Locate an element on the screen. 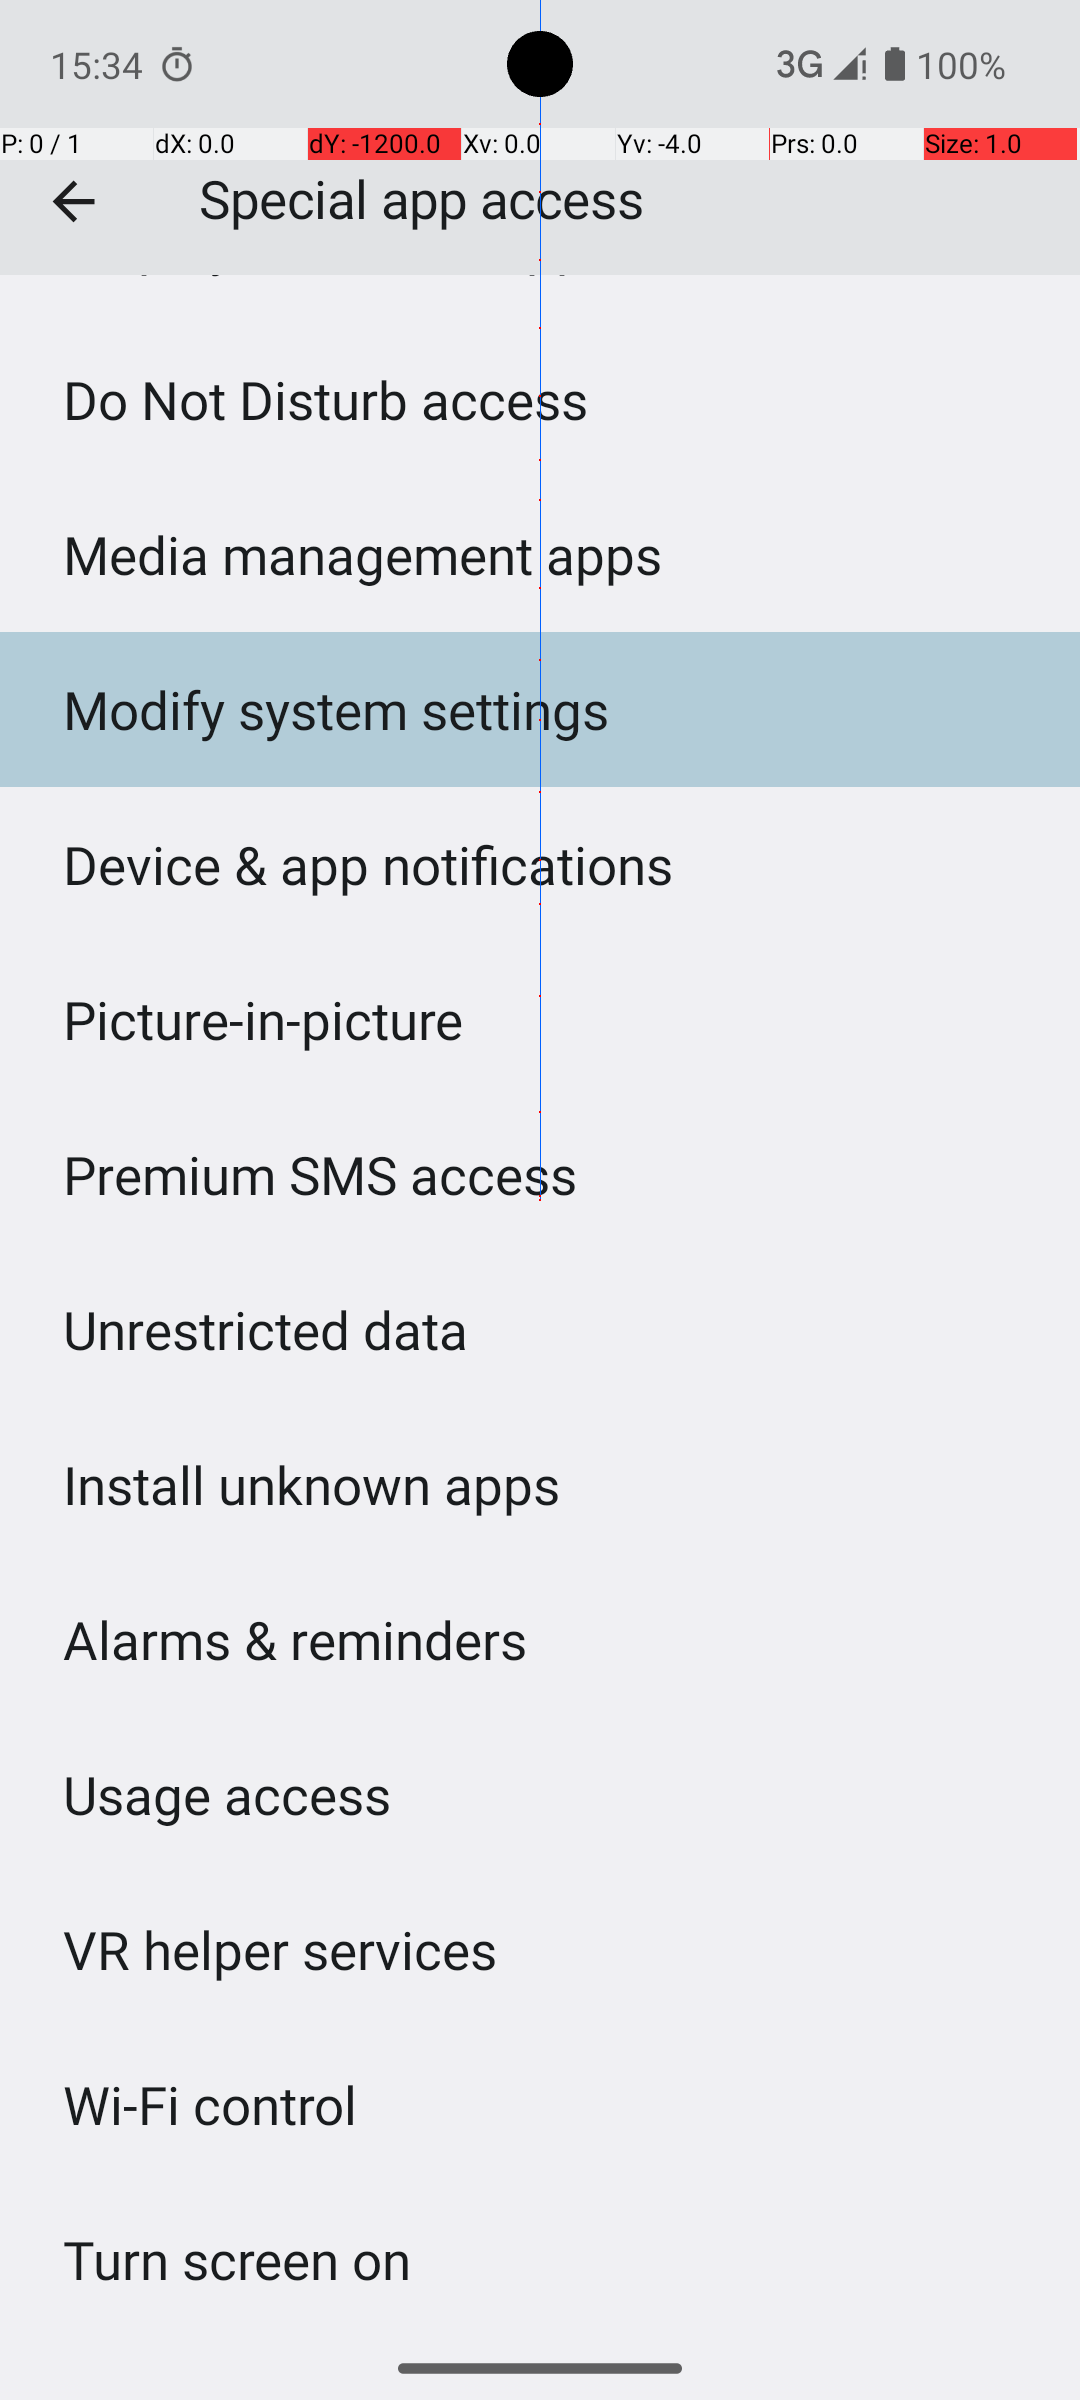  Special app access is located at coordinates (540, 138).